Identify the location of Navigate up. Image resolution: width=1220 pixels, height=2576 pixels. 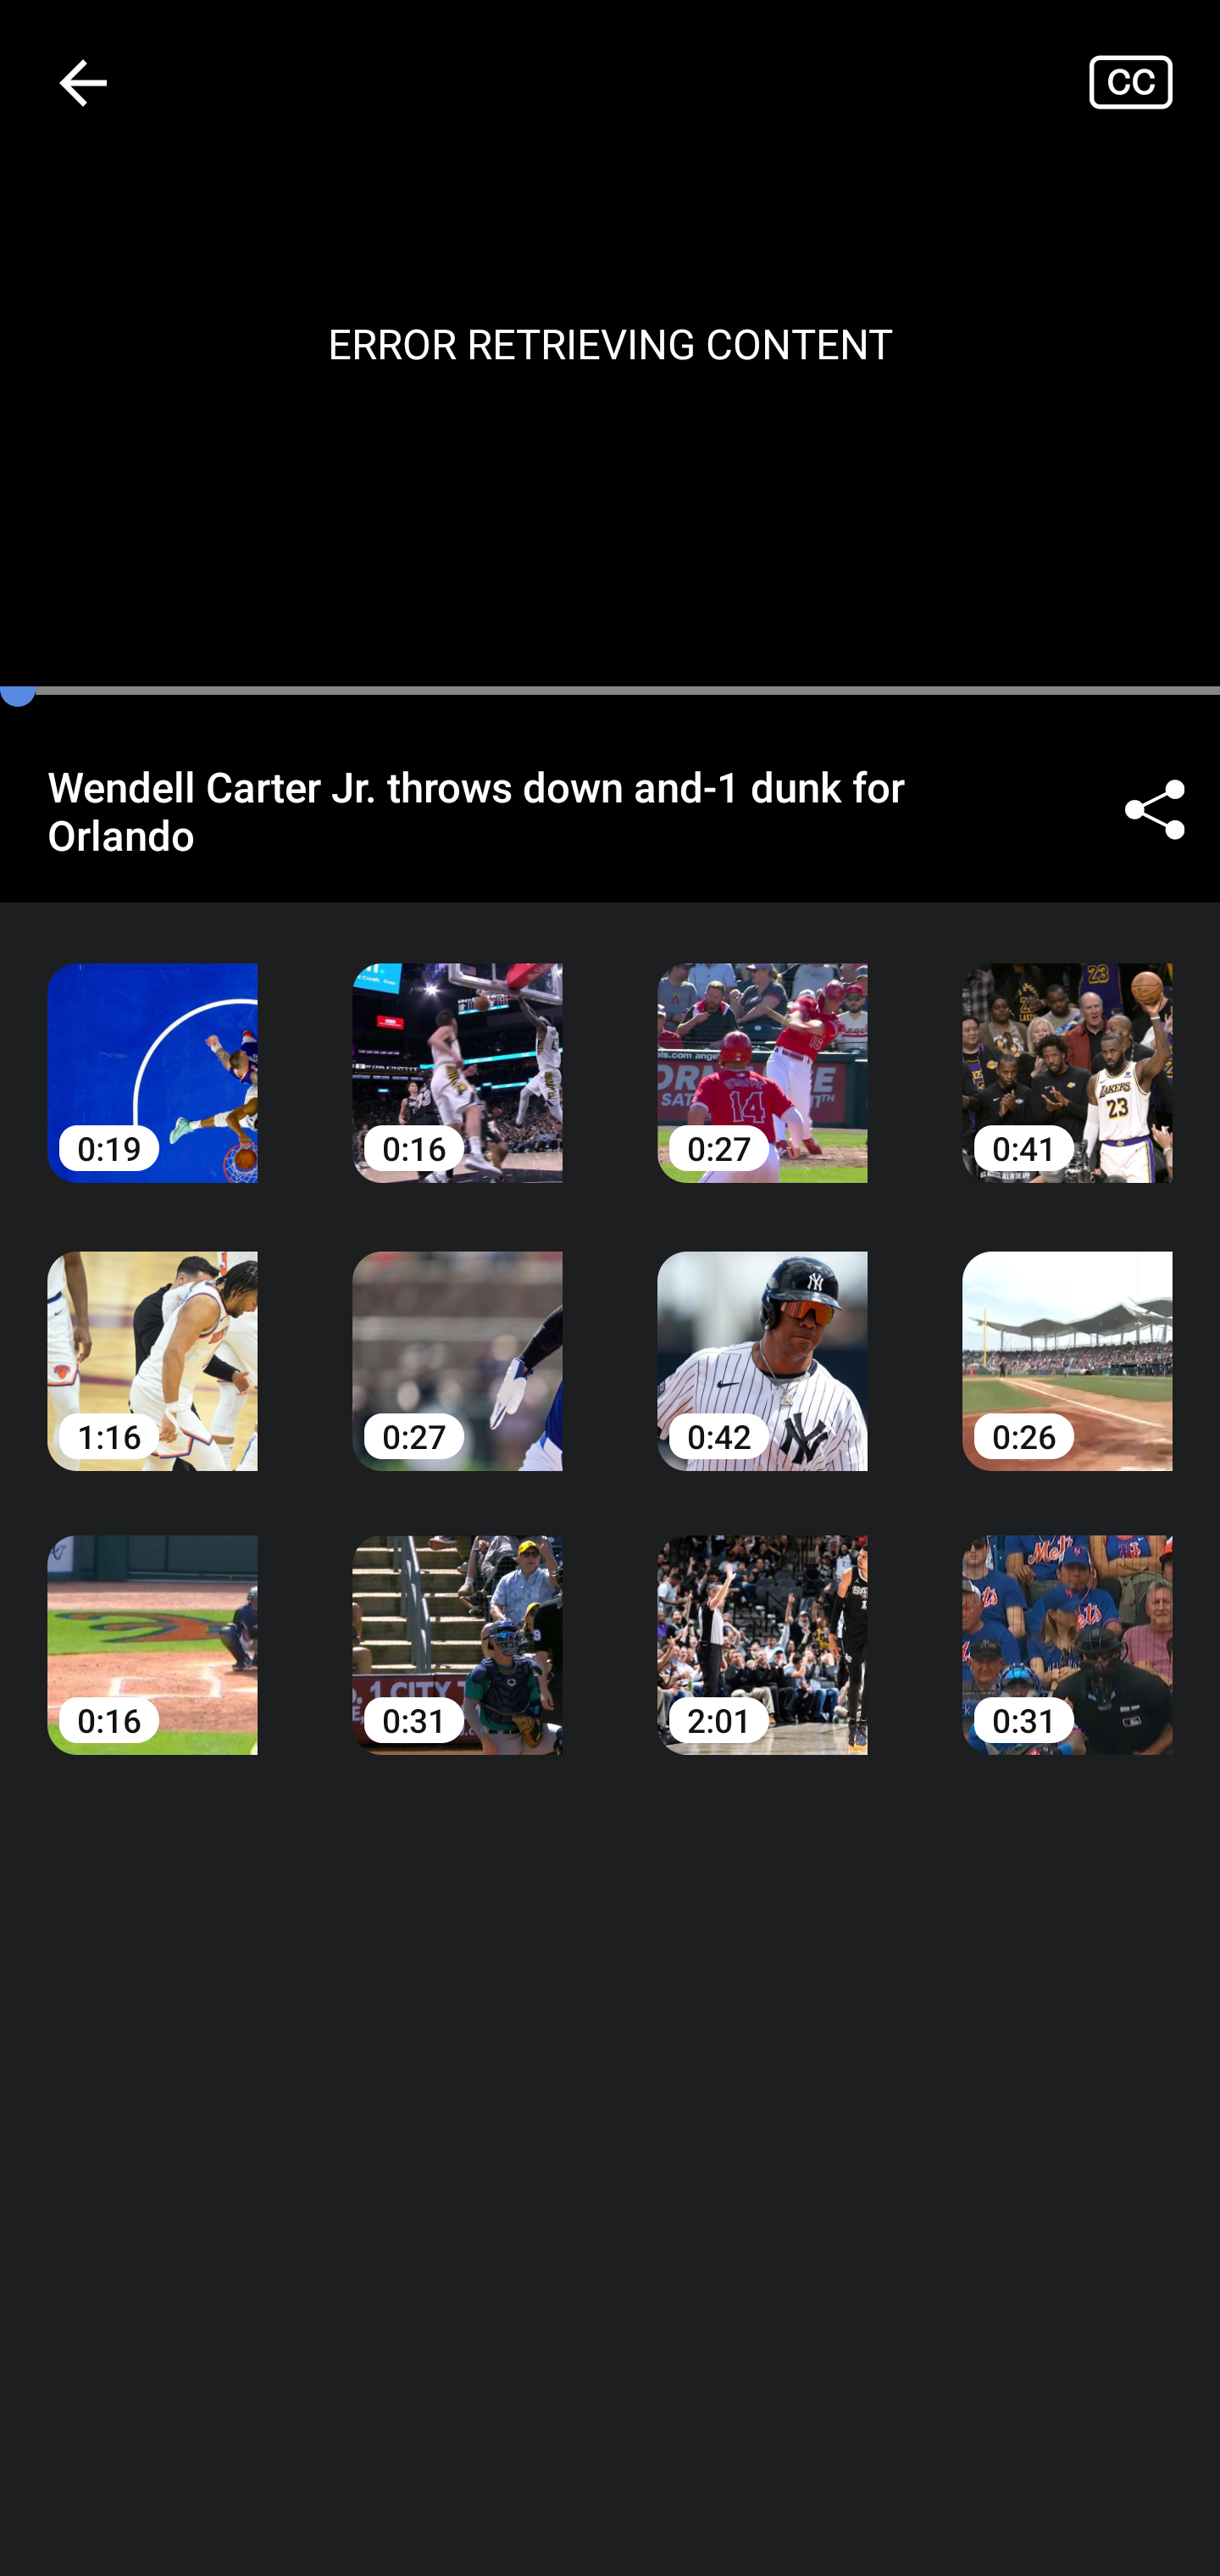
(83, 82).